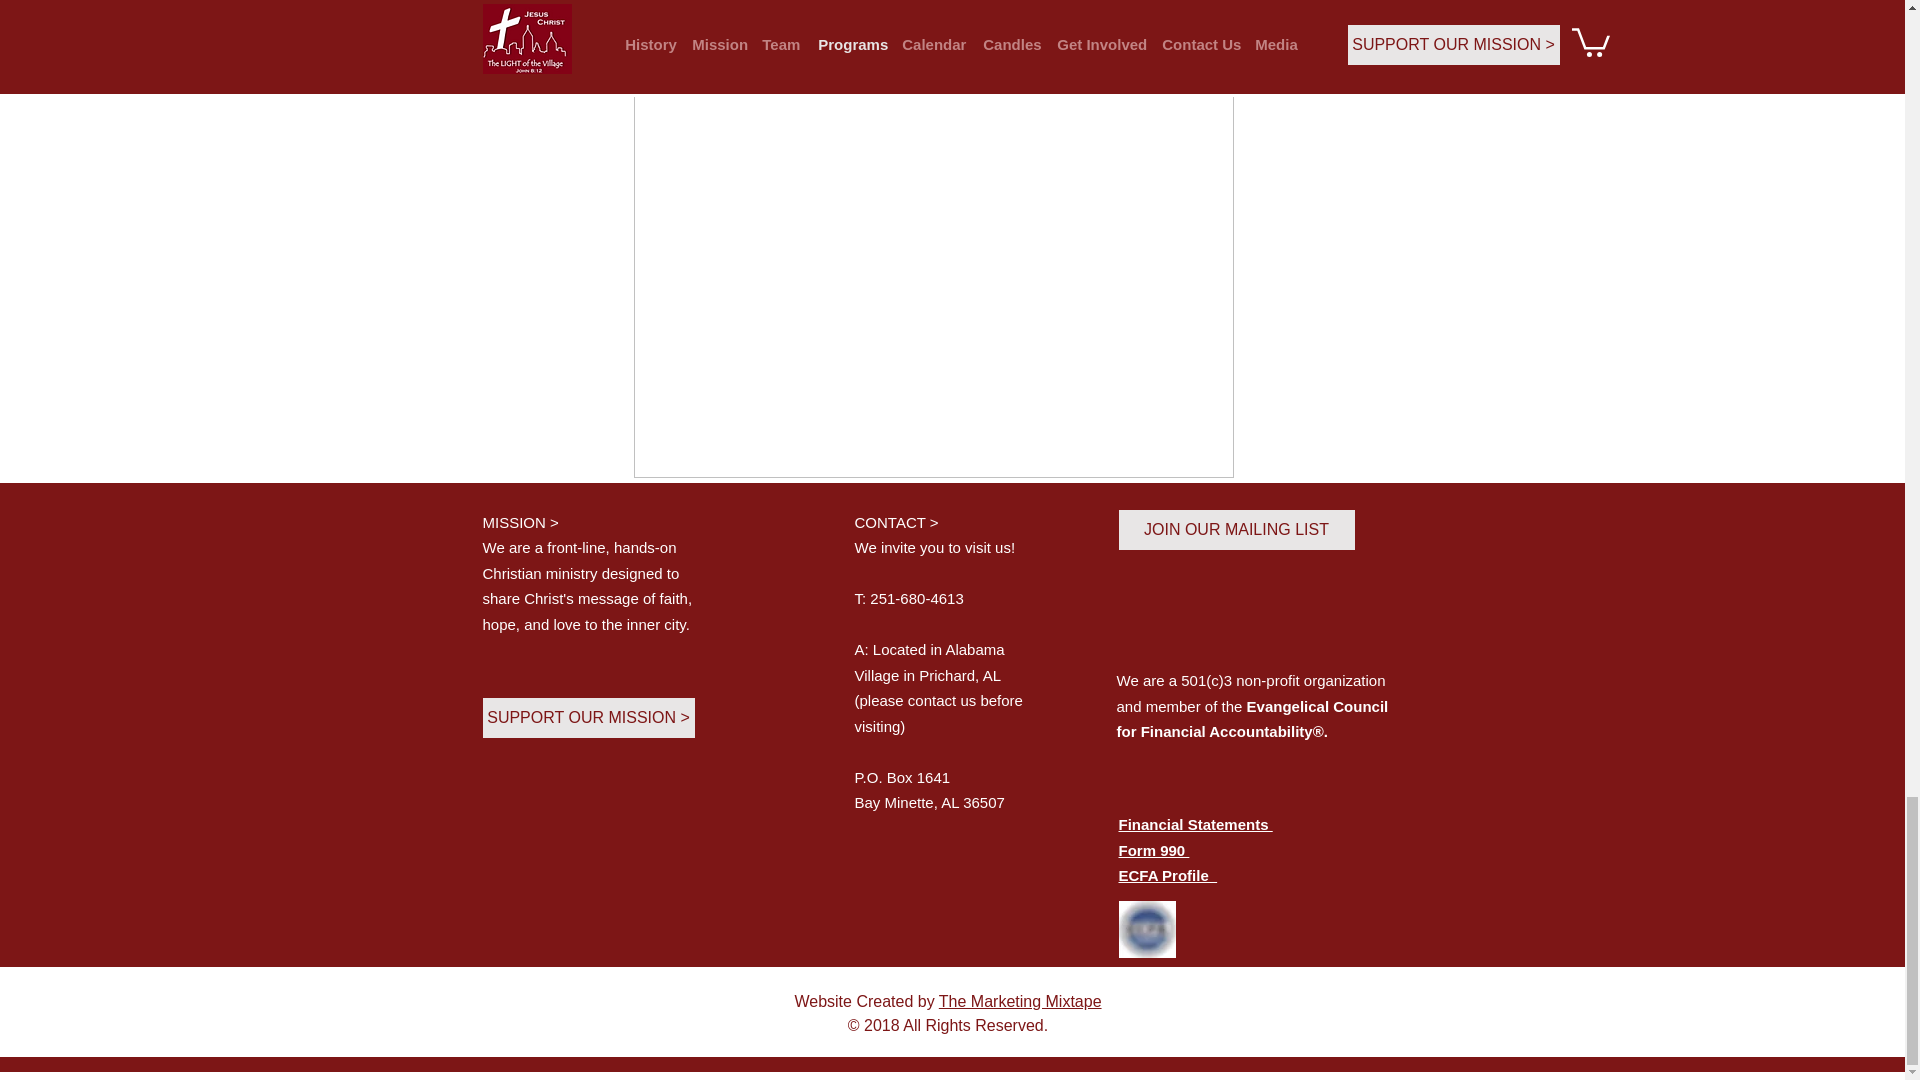 This screenshot has height=1080, width=1920. What do you see at coordinates (1152, 850) in the screenshot?
I see `Form 990 ` at bounding box center [1152, 850].